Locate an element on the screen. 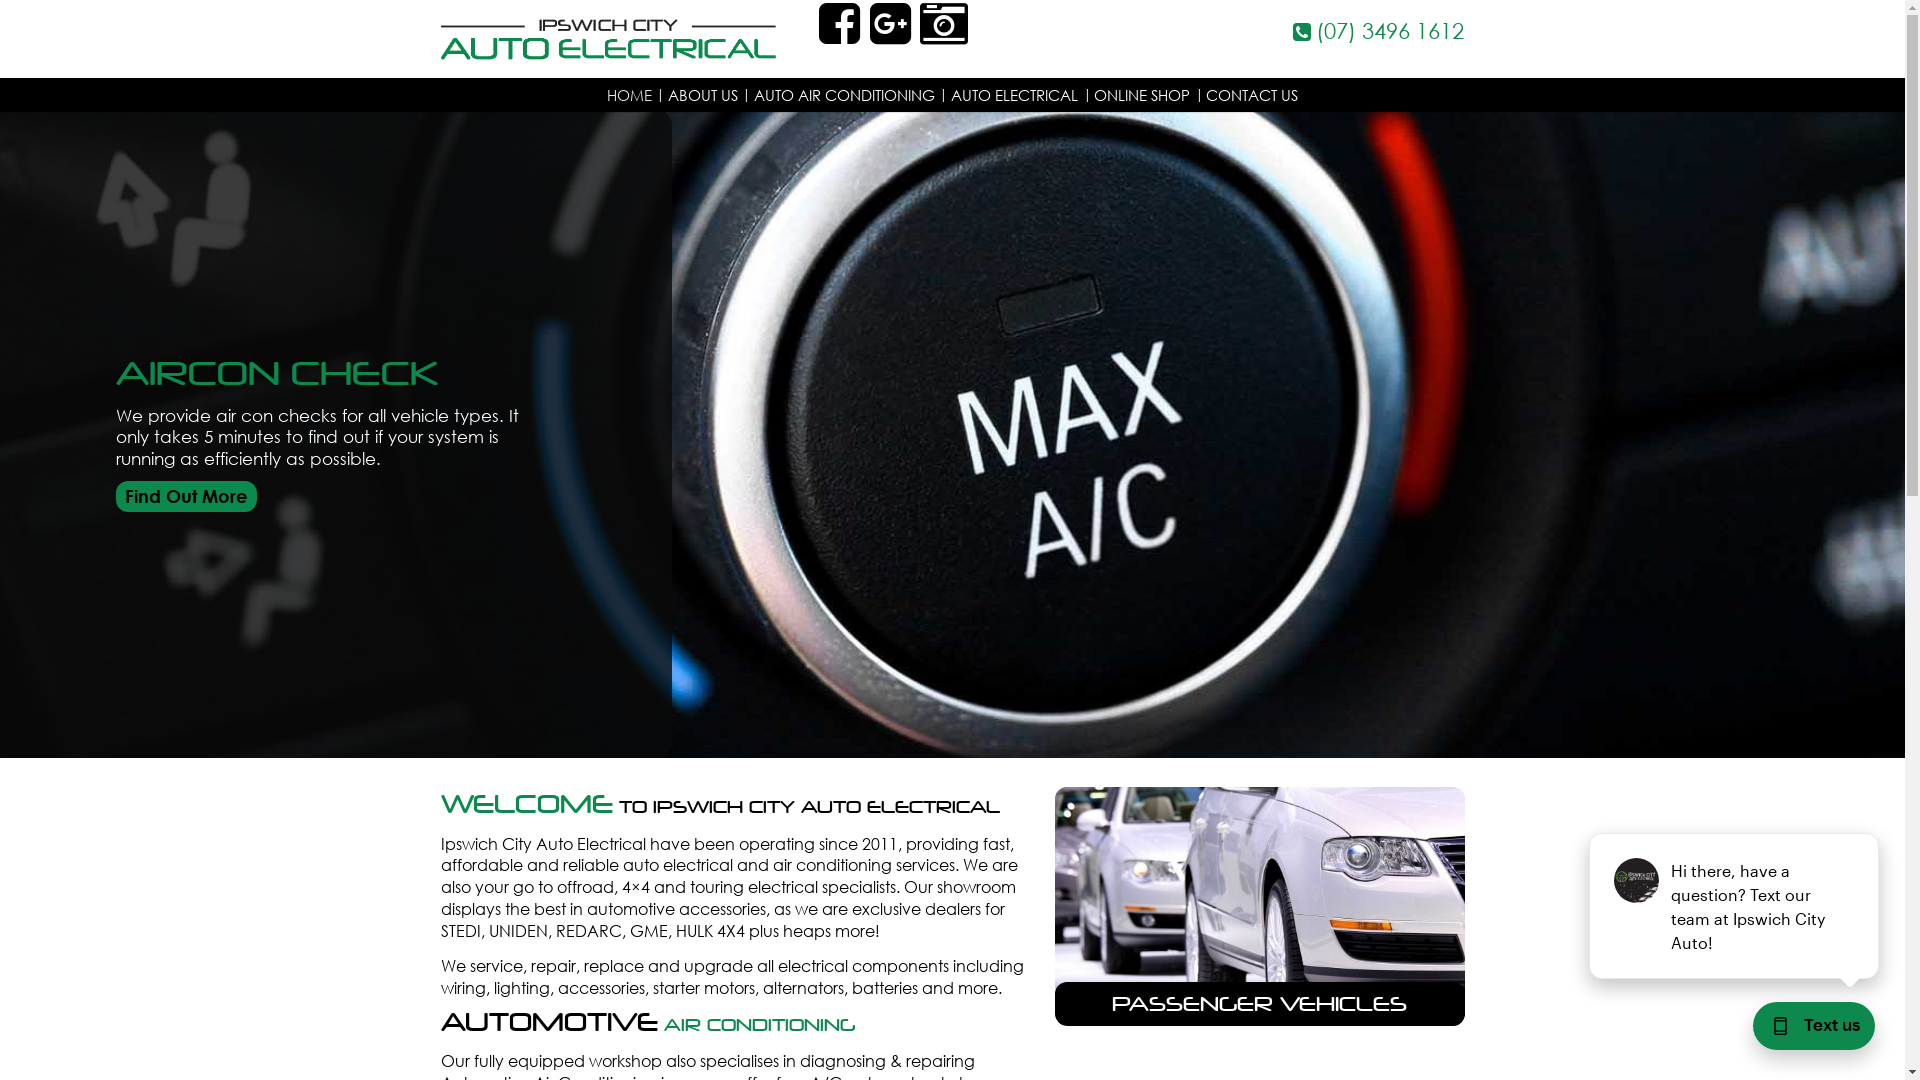  CONTACT US is located at coordinates (1252, 94).